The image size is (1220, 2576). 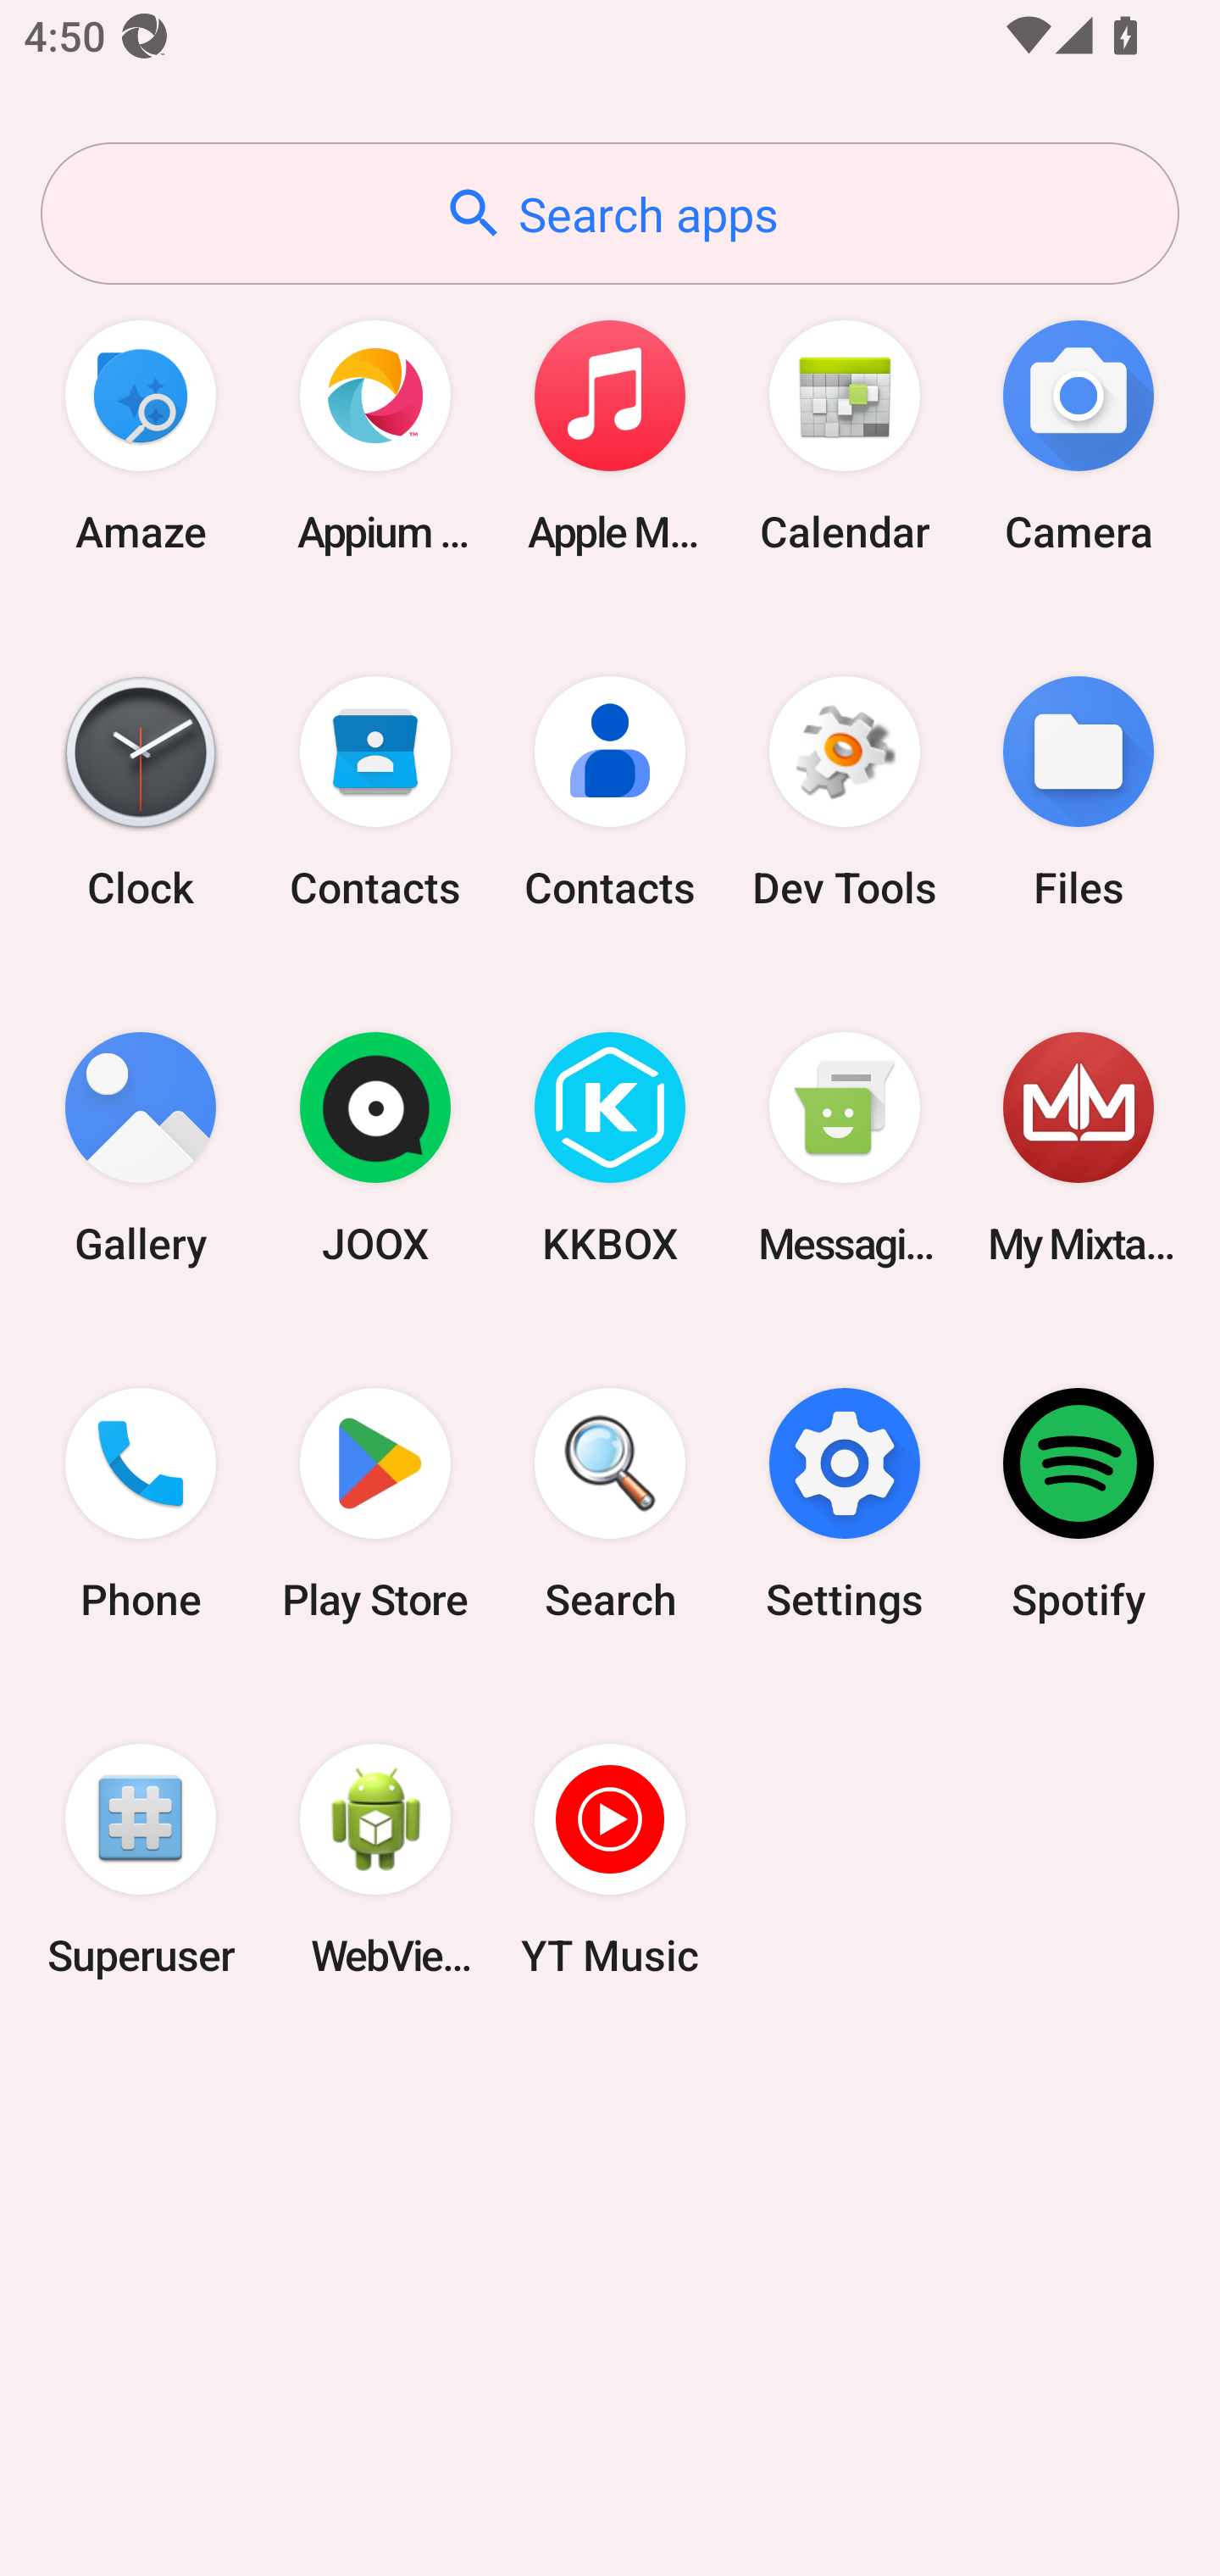 What do you see at coordinates (610, 1504) in the screenshot?
I see `Search` at bounding box center [610, 1504].